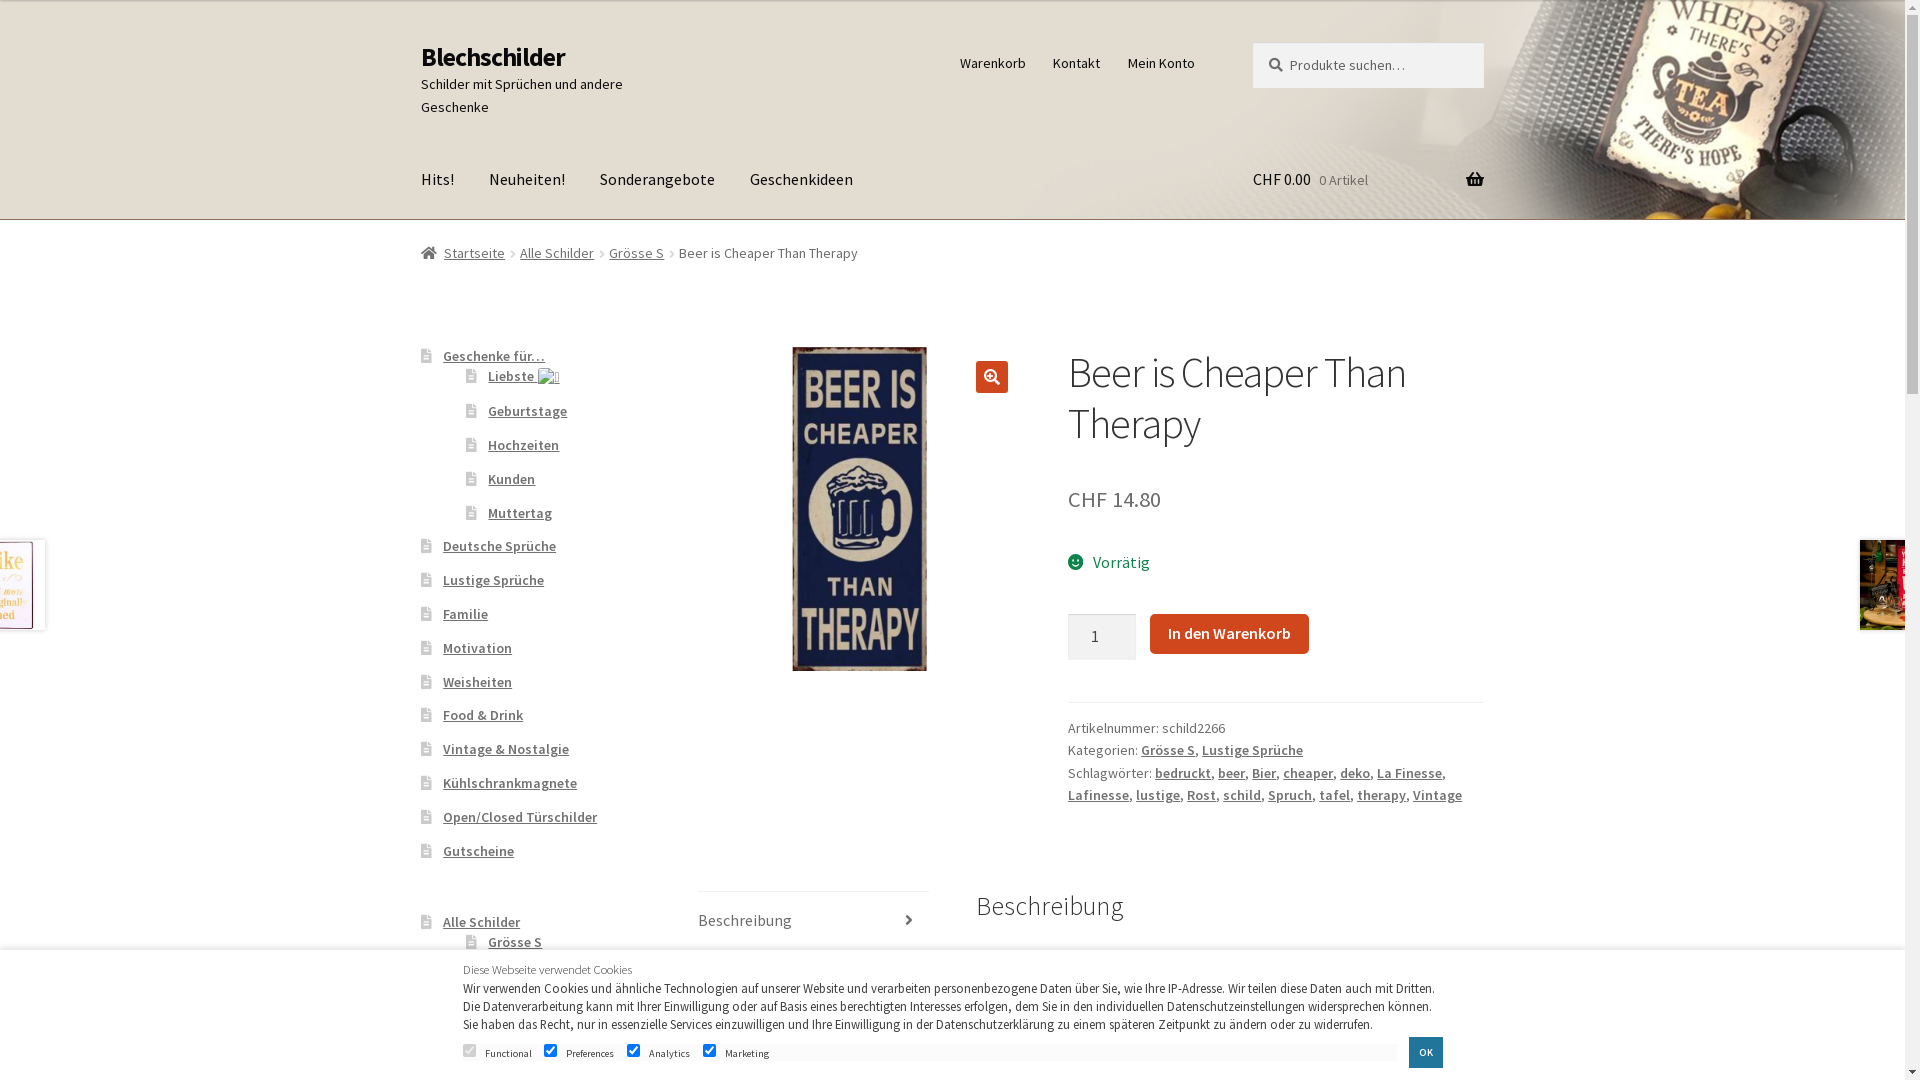 This screenshot has width=1920, height=1080. Describe the element at coordinates (1232, 773) in the screenshot. I see `beer` at that location.